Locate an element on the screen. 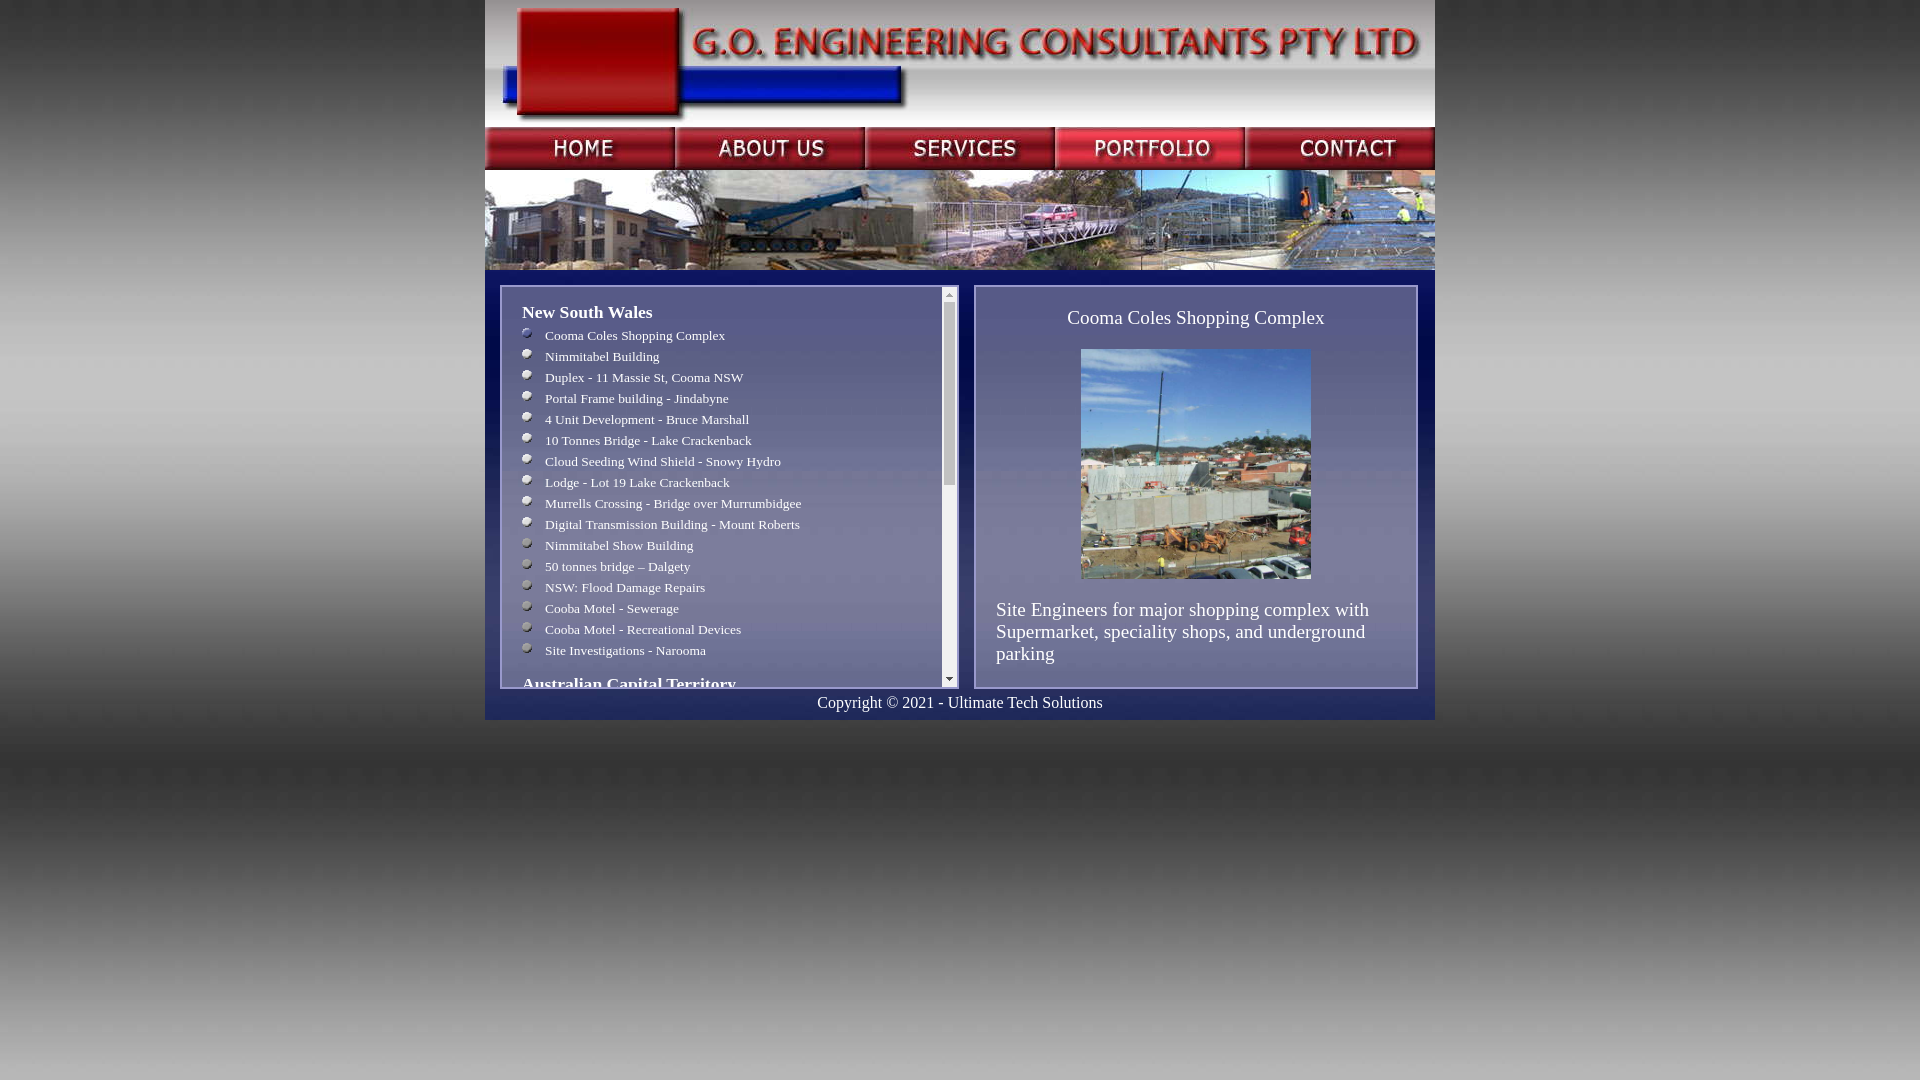 The height and width of the screenshot is (1080, 1920). Various Domestic Building Engineering is located at coordinates (722, 708).